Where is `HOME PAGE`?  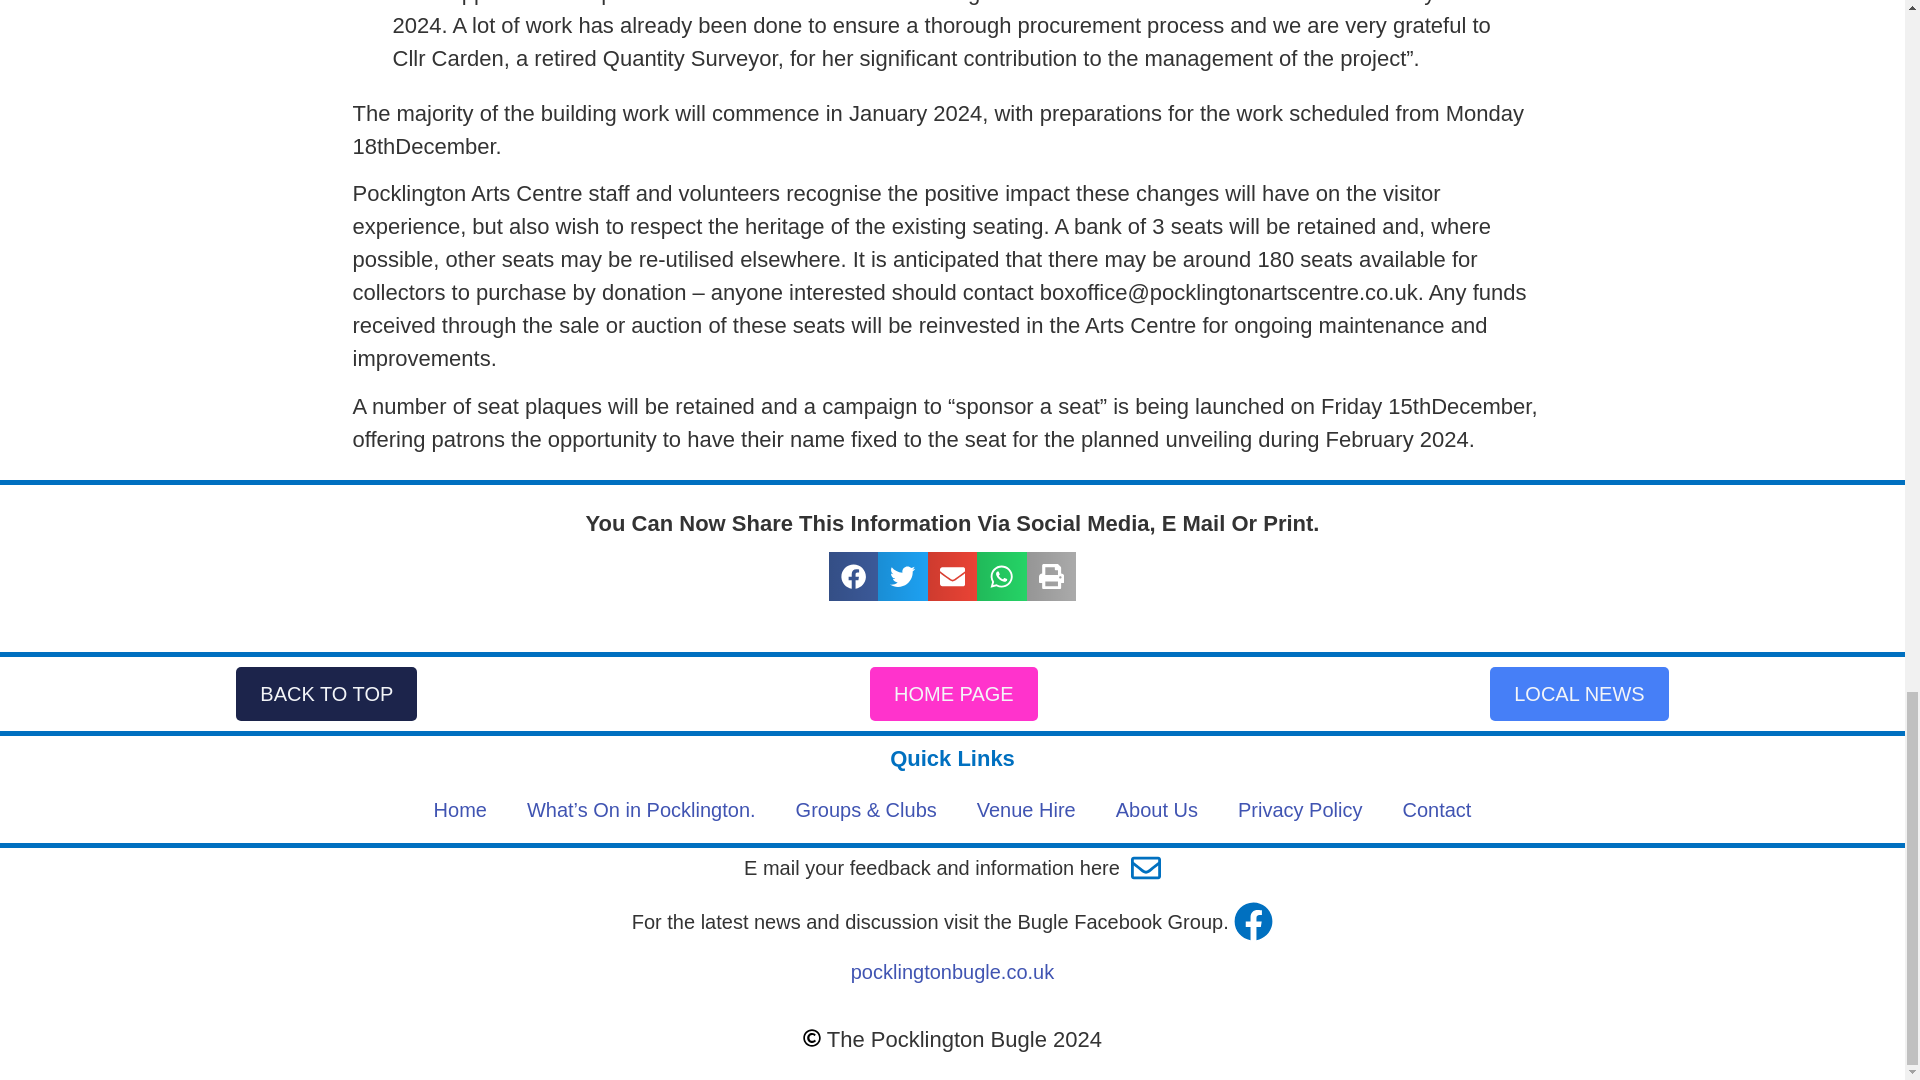
HOME PAGE is located at coordinates (954, 694).